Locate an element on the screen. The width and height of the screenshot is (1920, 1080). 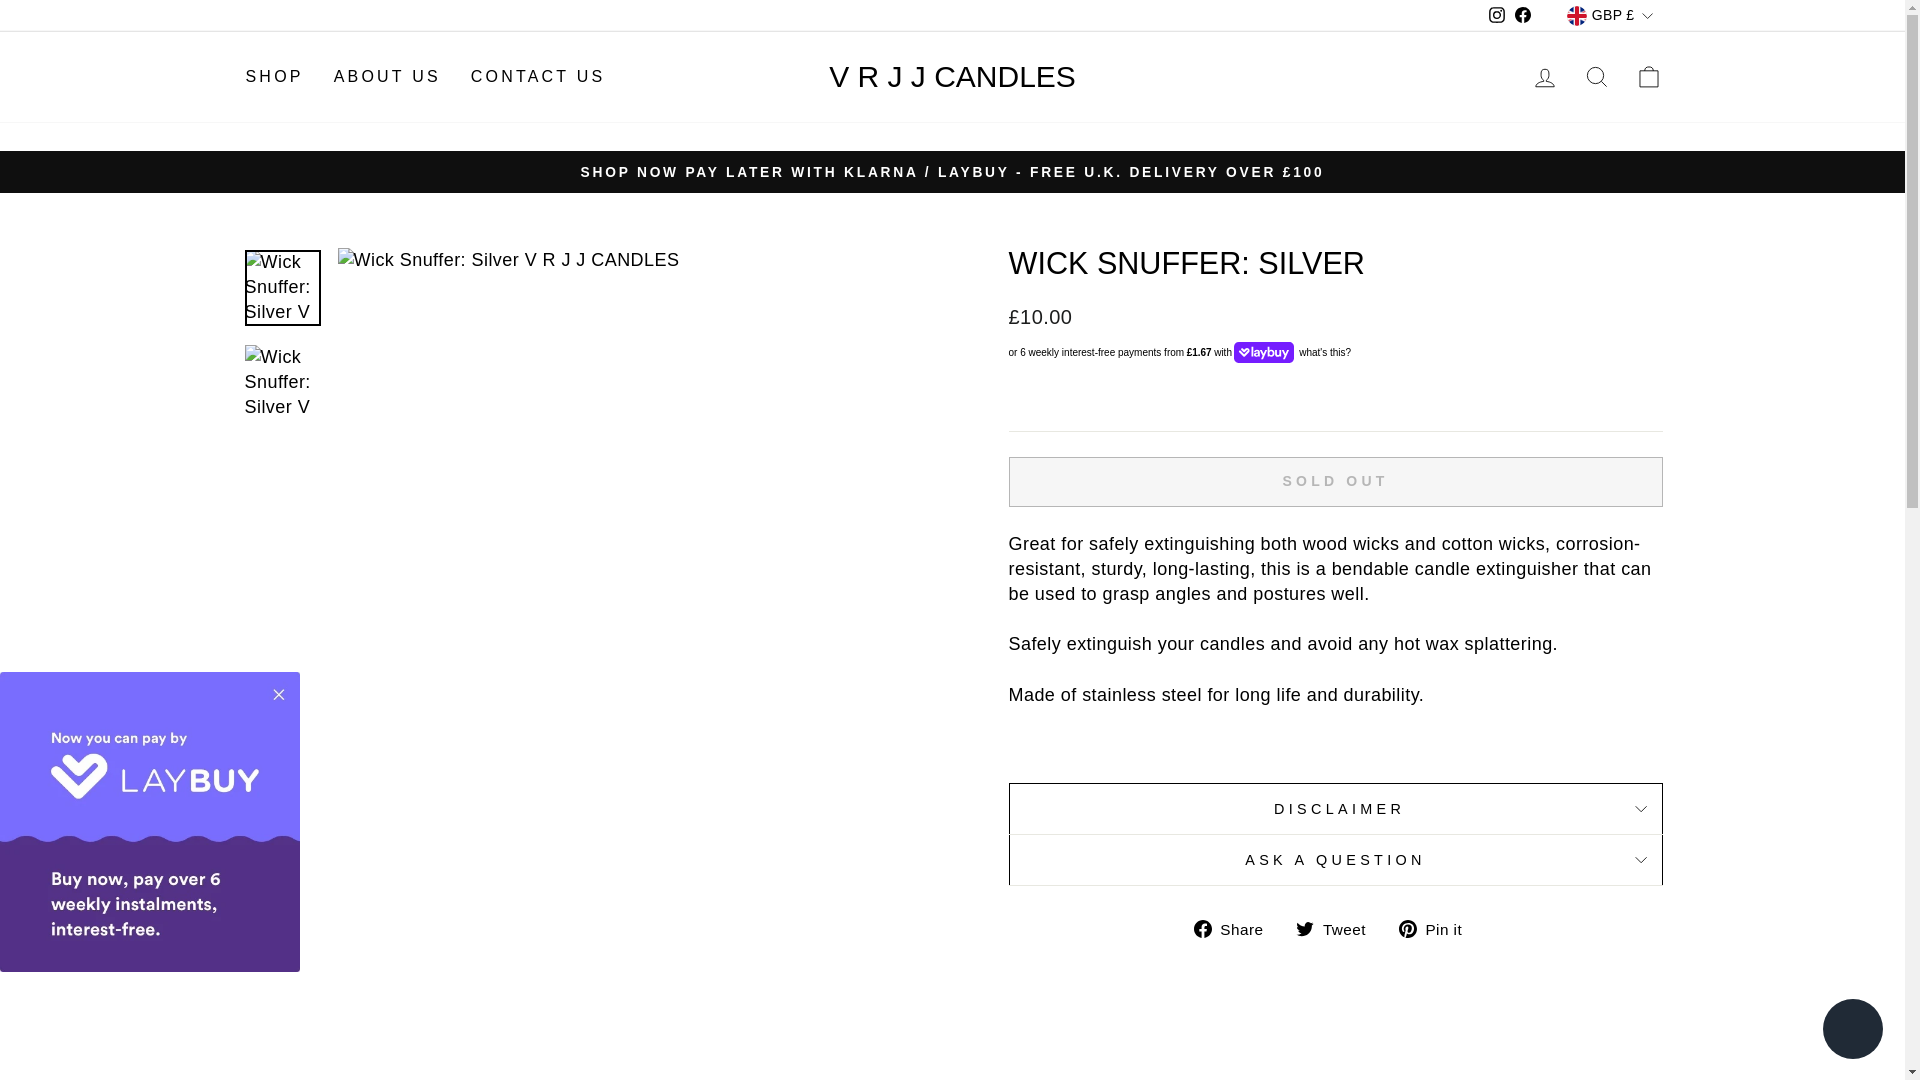
Pin on Pinterest is located at coordinates (1438, 928).